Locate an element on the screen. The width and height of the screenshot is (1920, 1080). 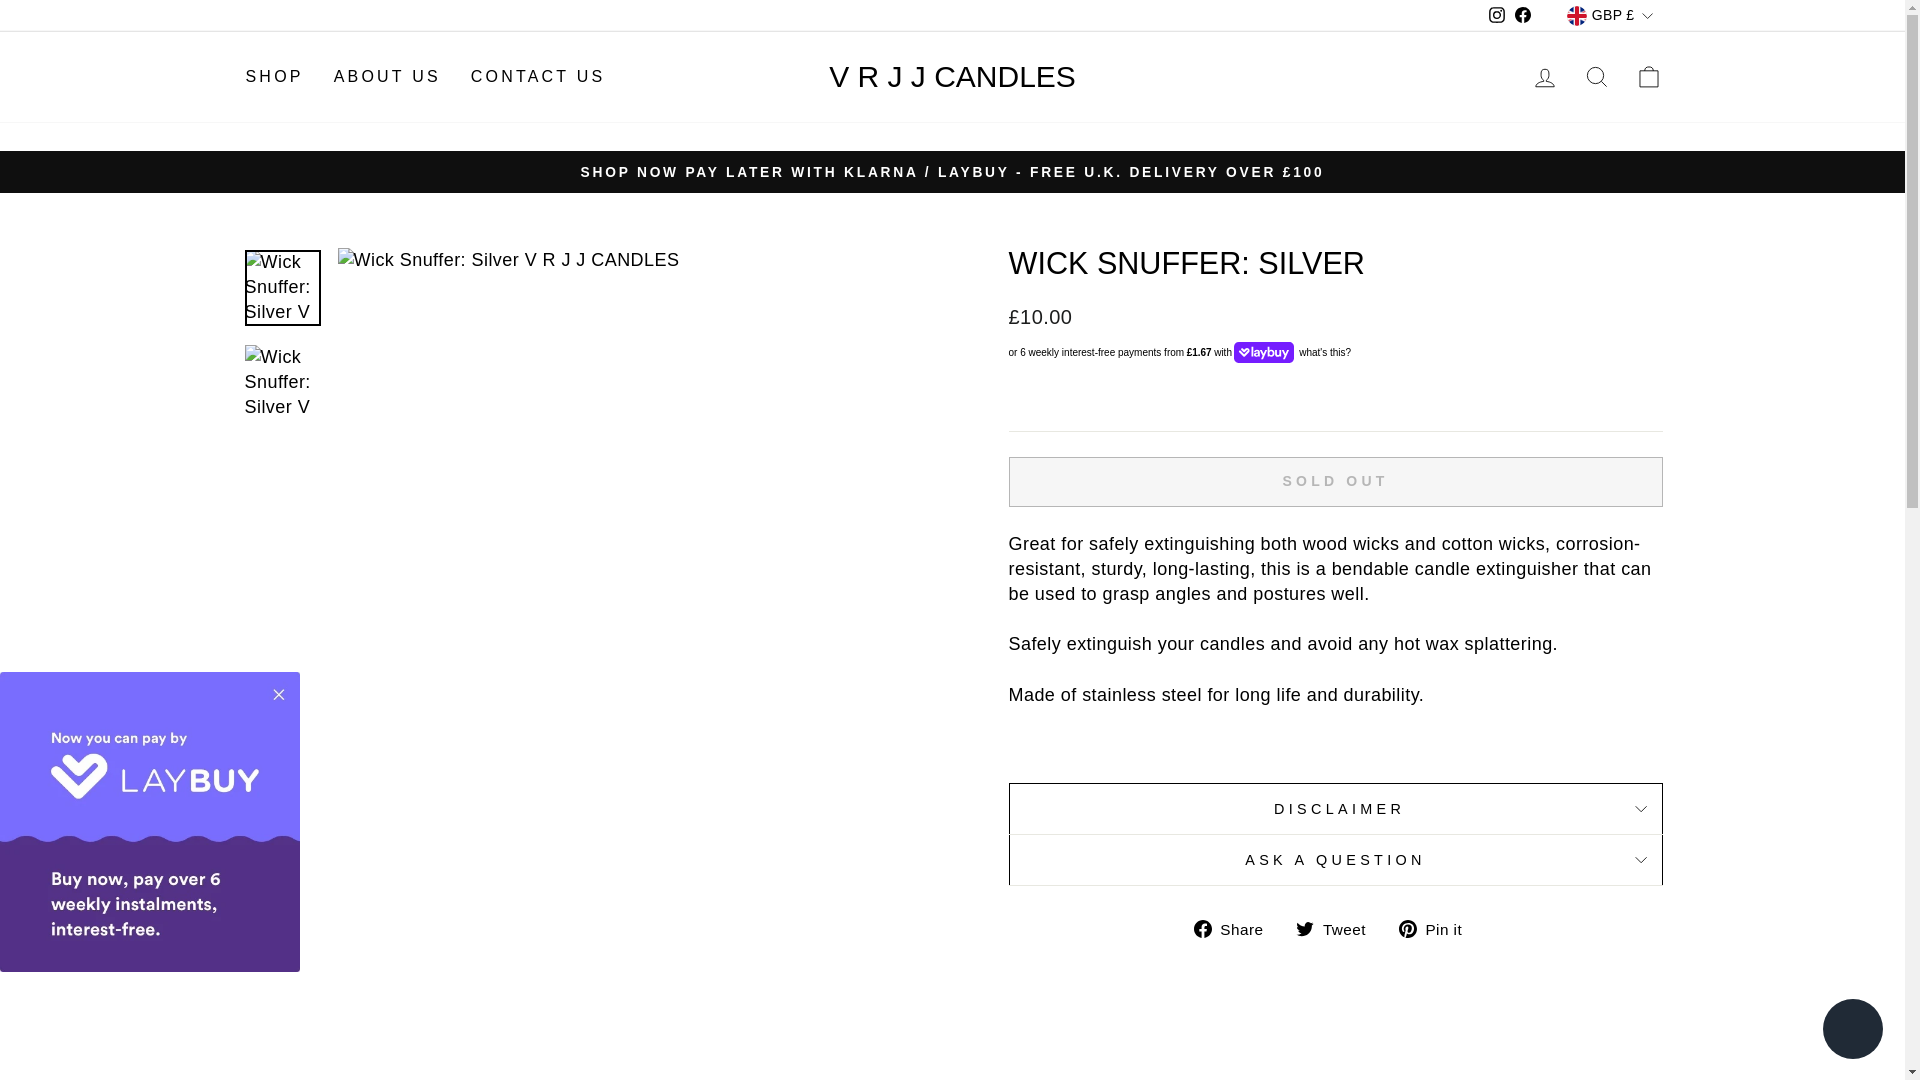
Pin on Pinterest is located at coordinates (1438, 928).